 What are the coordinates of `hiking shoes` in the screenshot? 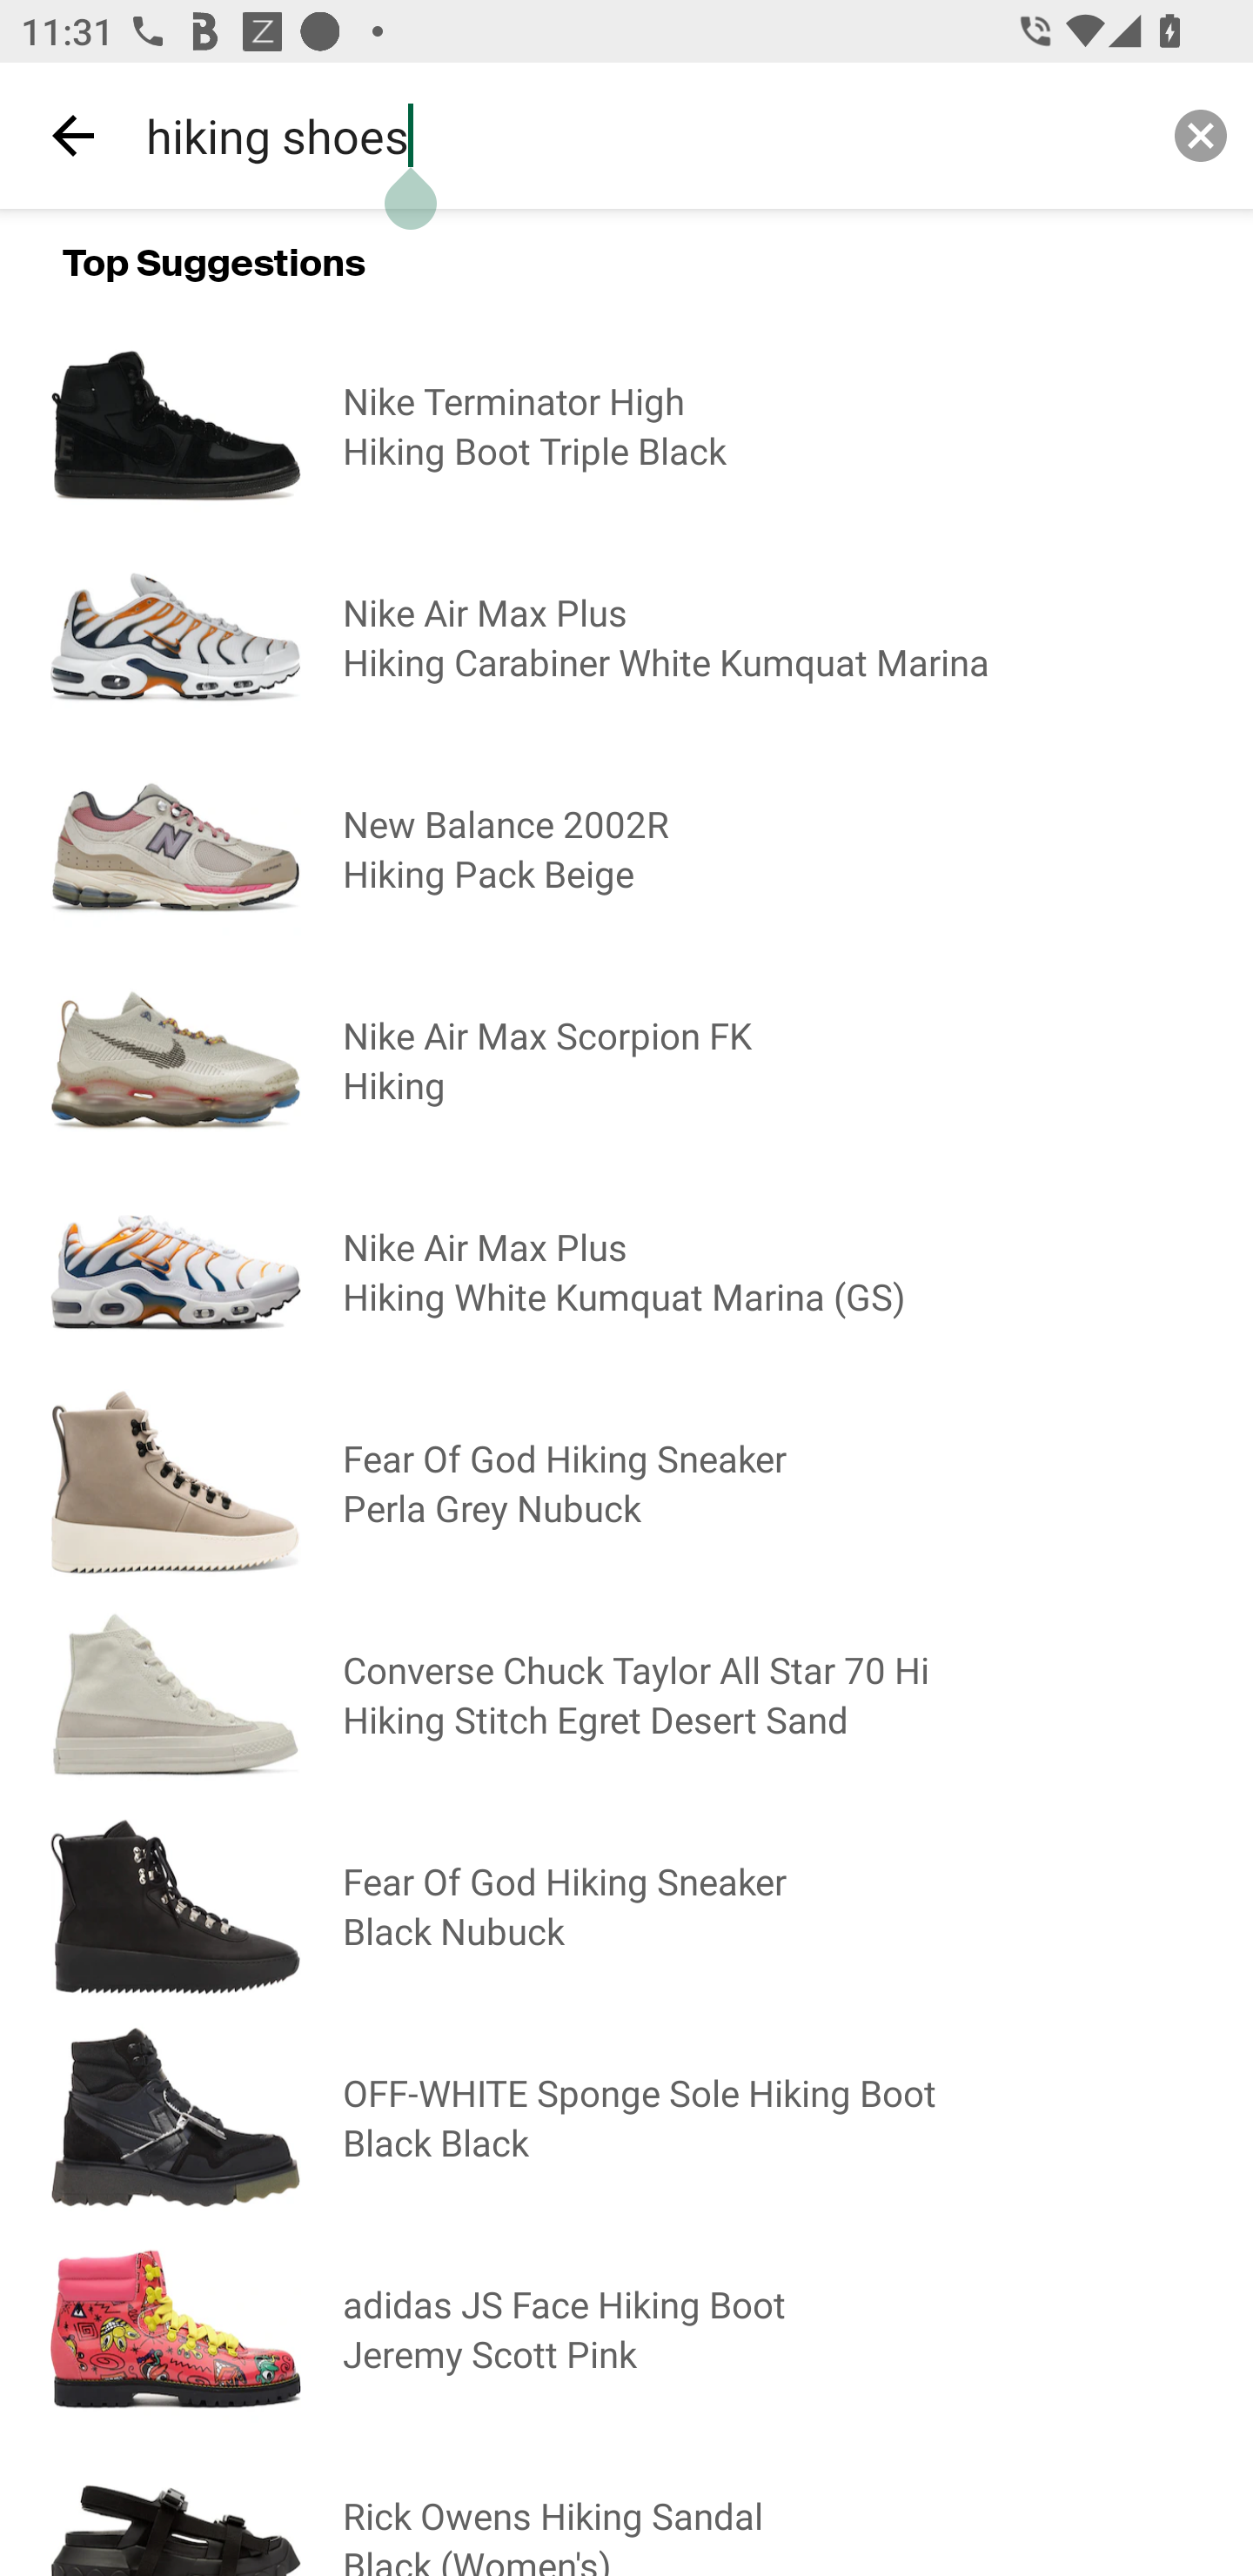 It's located at (637, 135).